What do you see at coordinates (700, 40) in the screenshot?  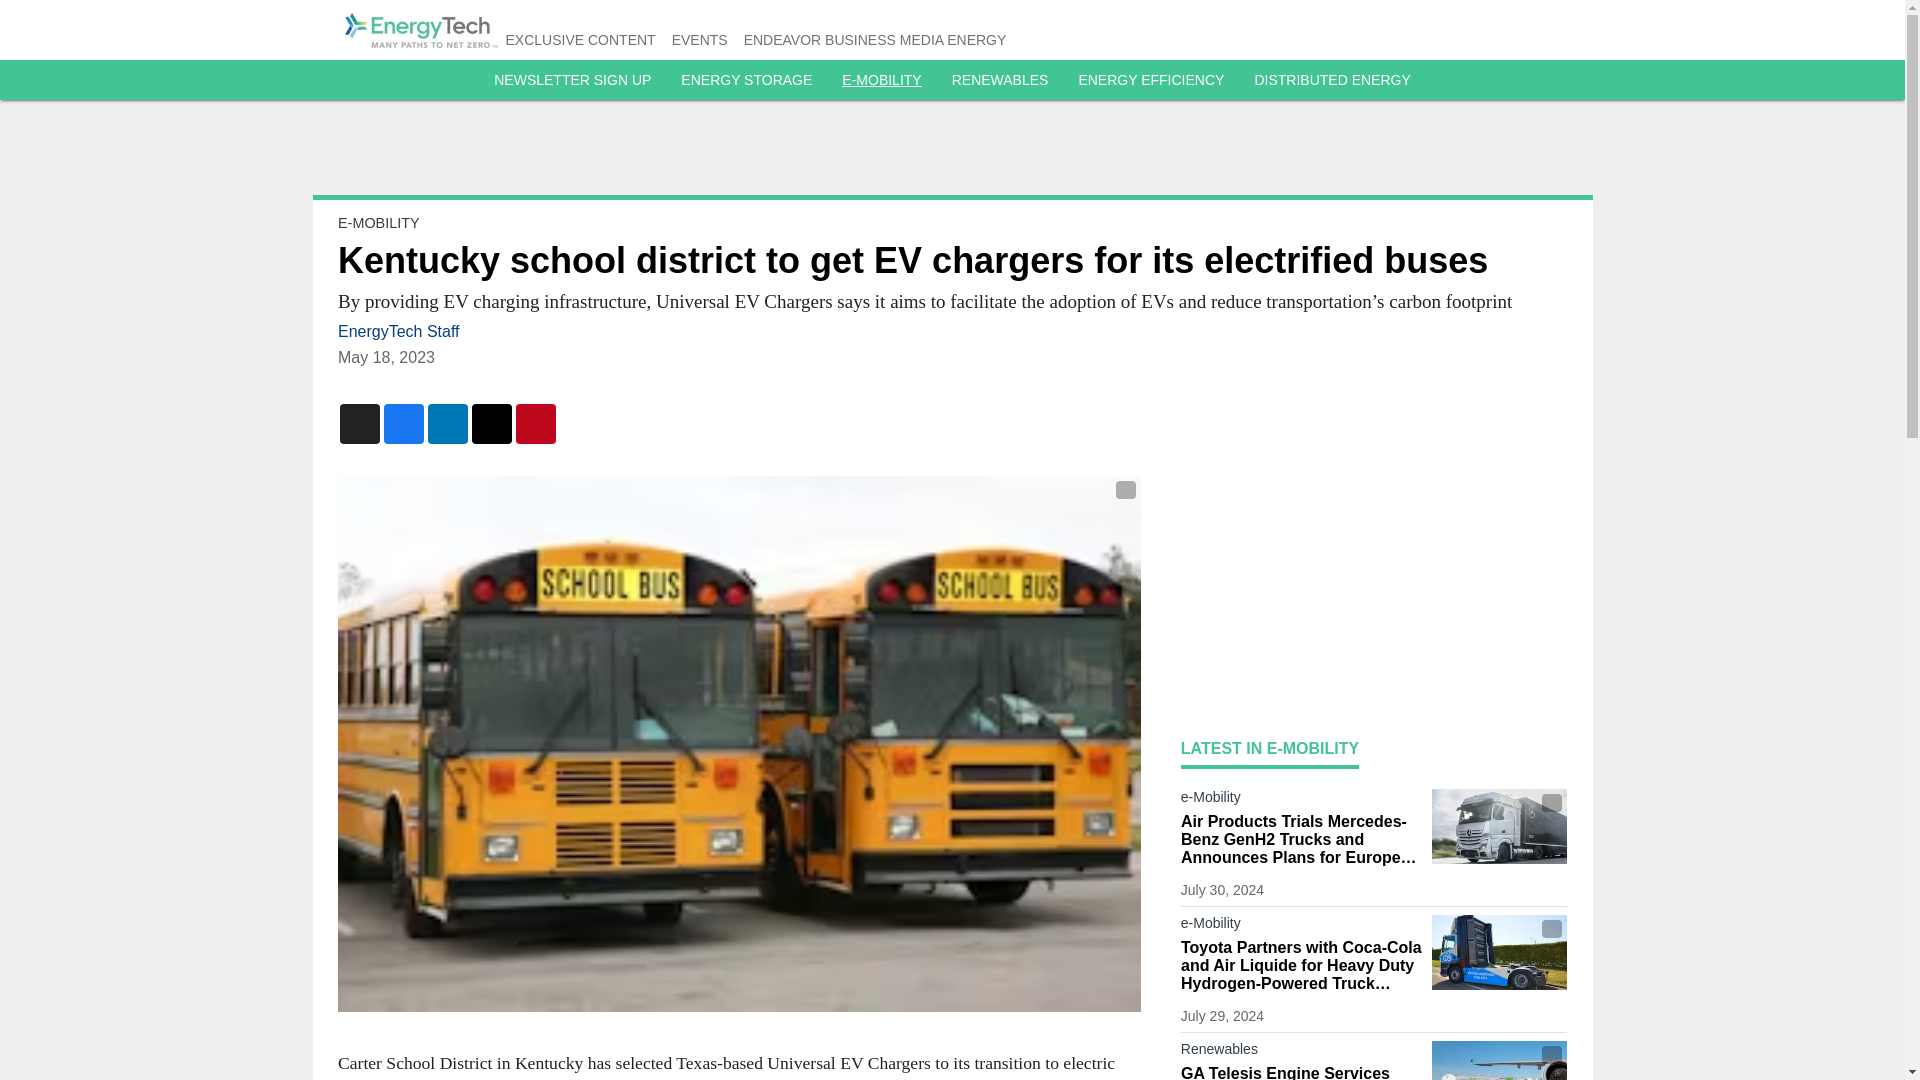 I see `EVENTS` at bounding box center [700, 40].